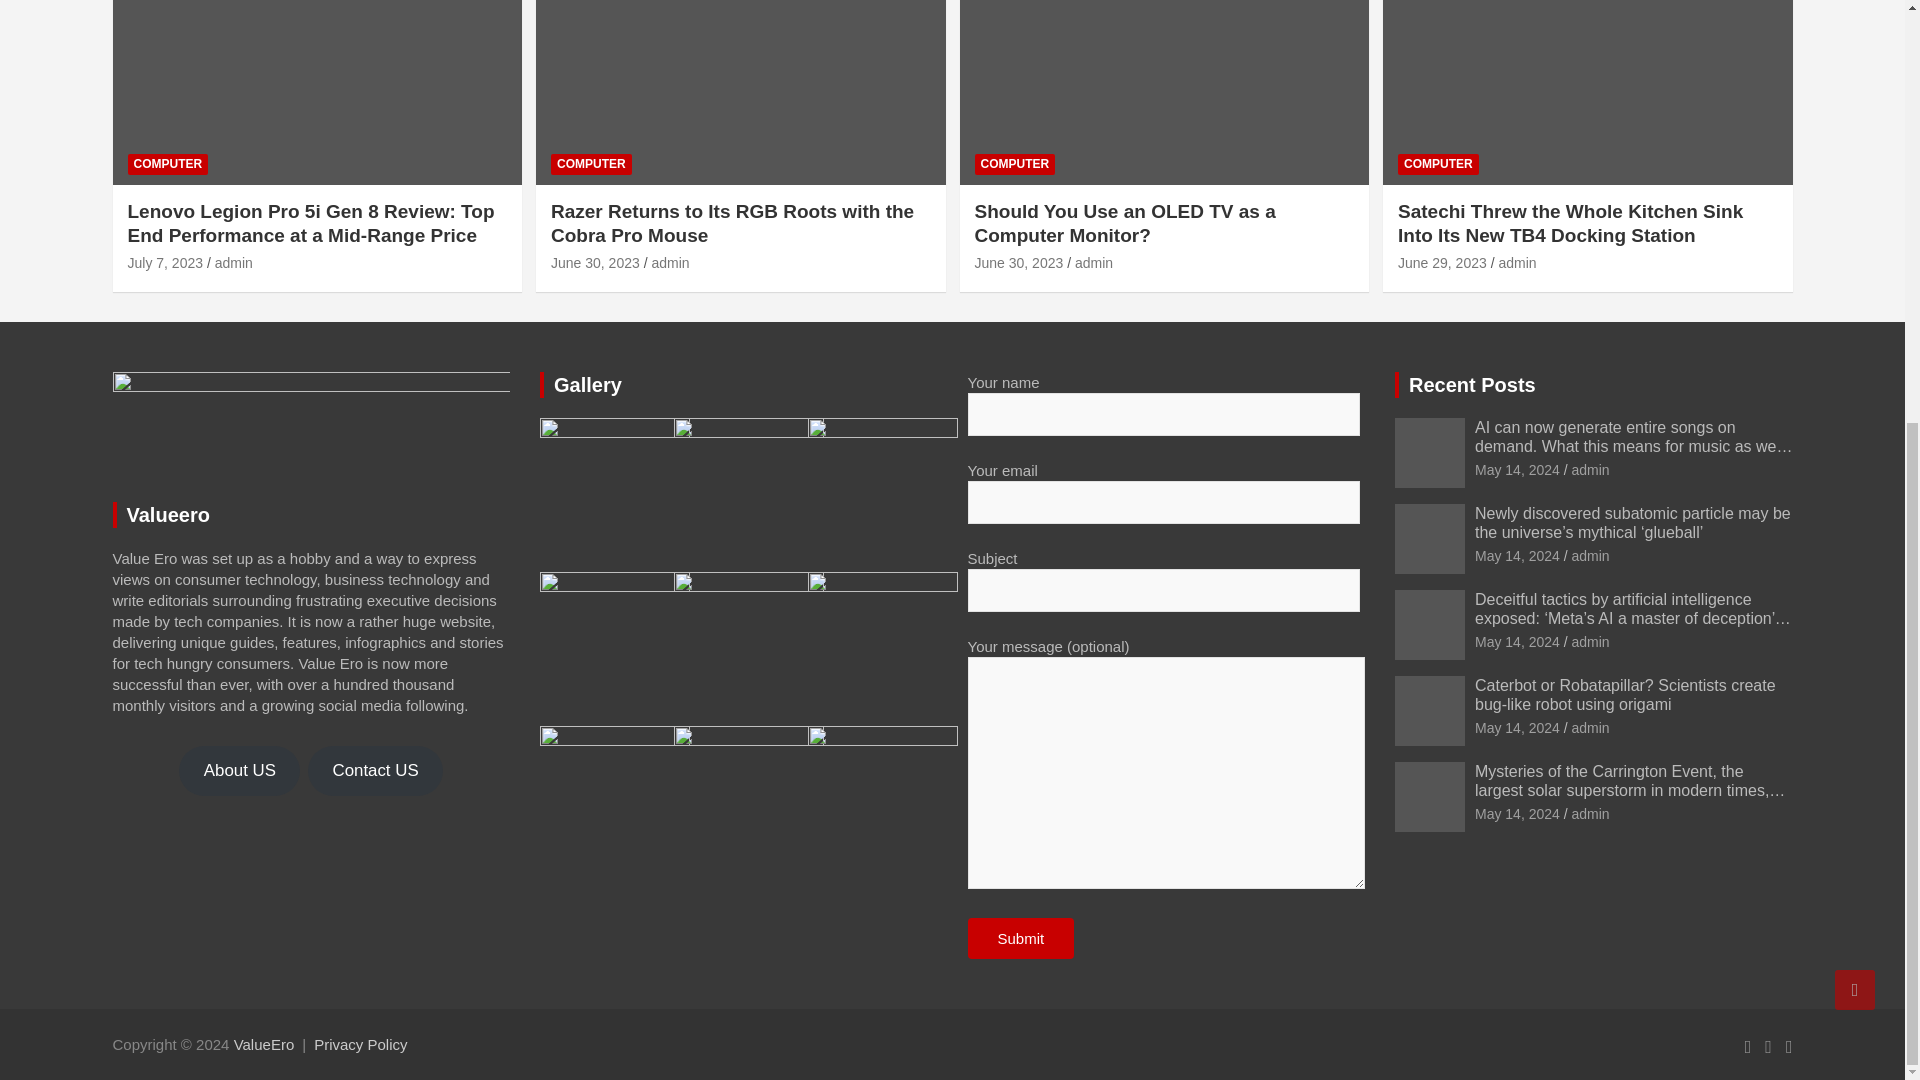  Describe the element at coordinates (732, 224) in the screenshot. I see `Razer Returns to Its RGB Roots with the Cobra Pro Mouse` at that location.